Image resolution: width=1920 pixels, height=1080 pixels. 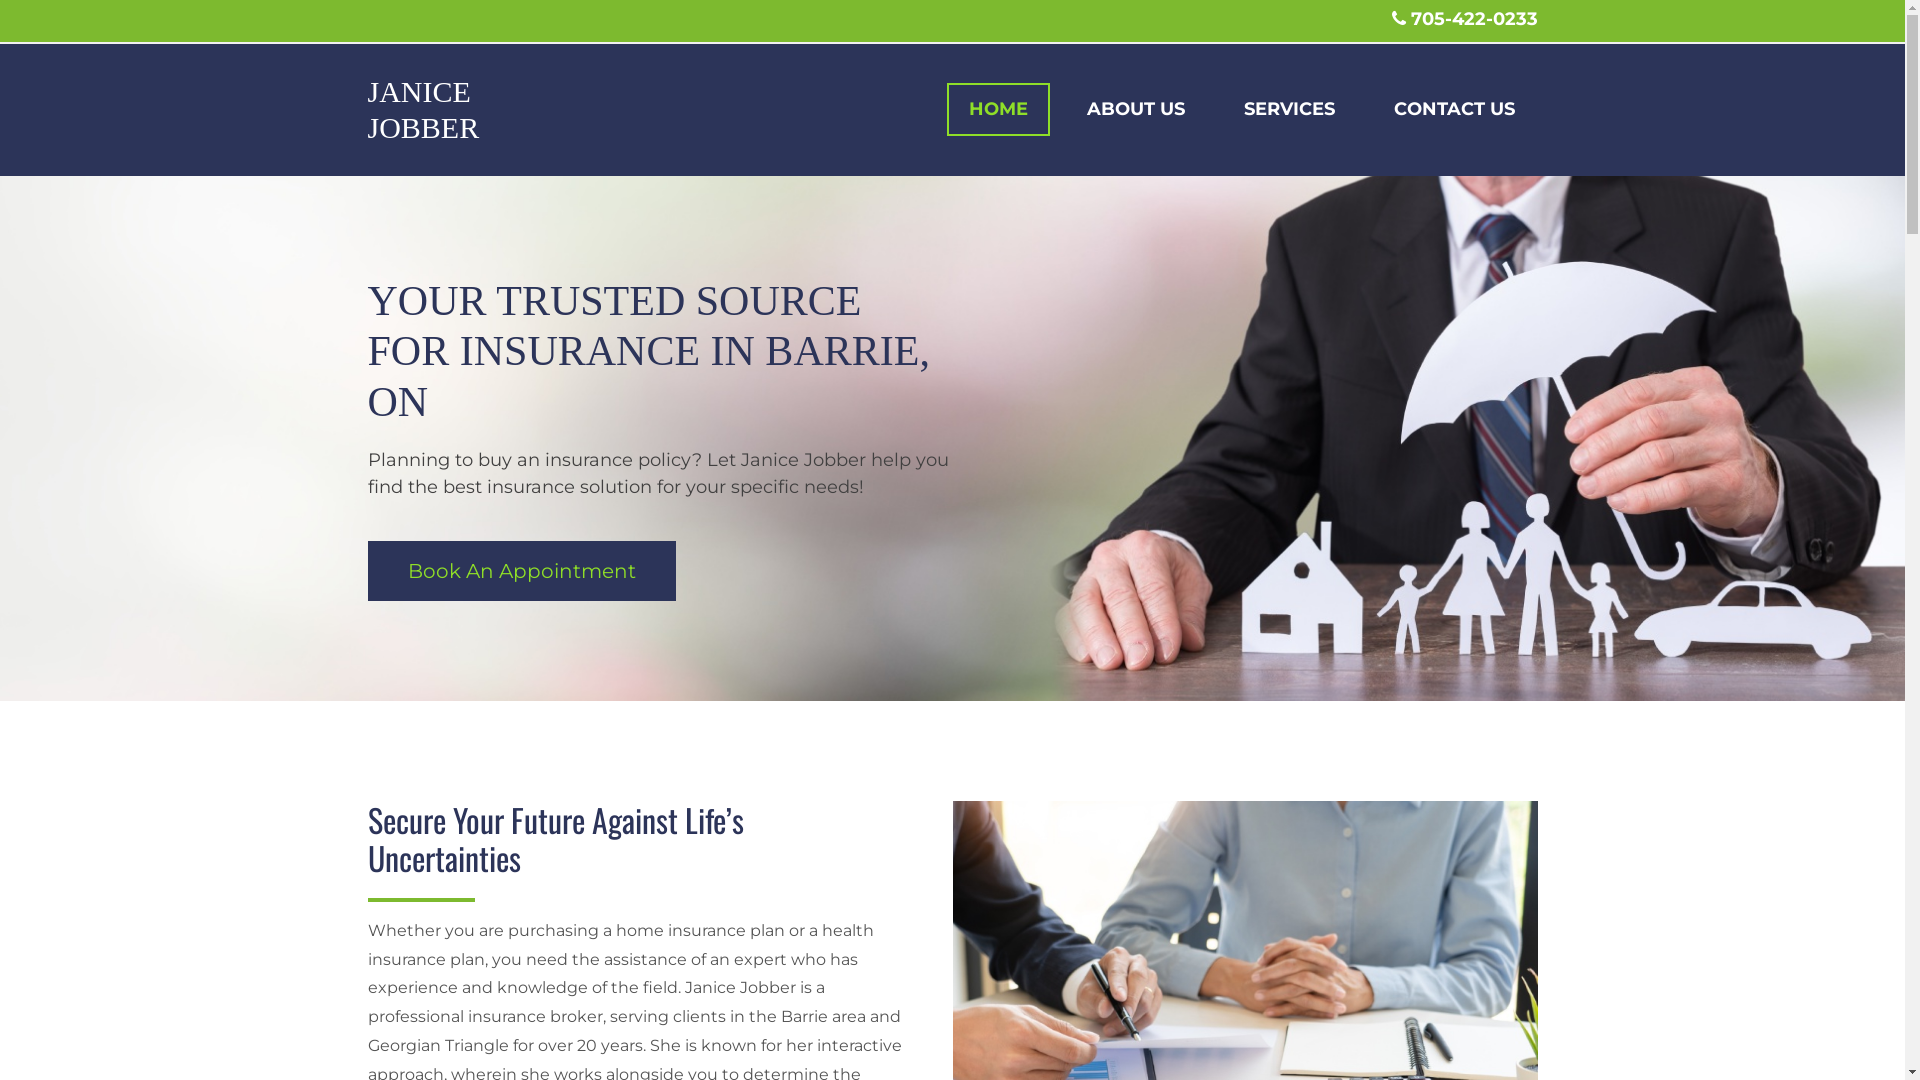 I want to click on ABOUT US, so click(x=1136, y=110).